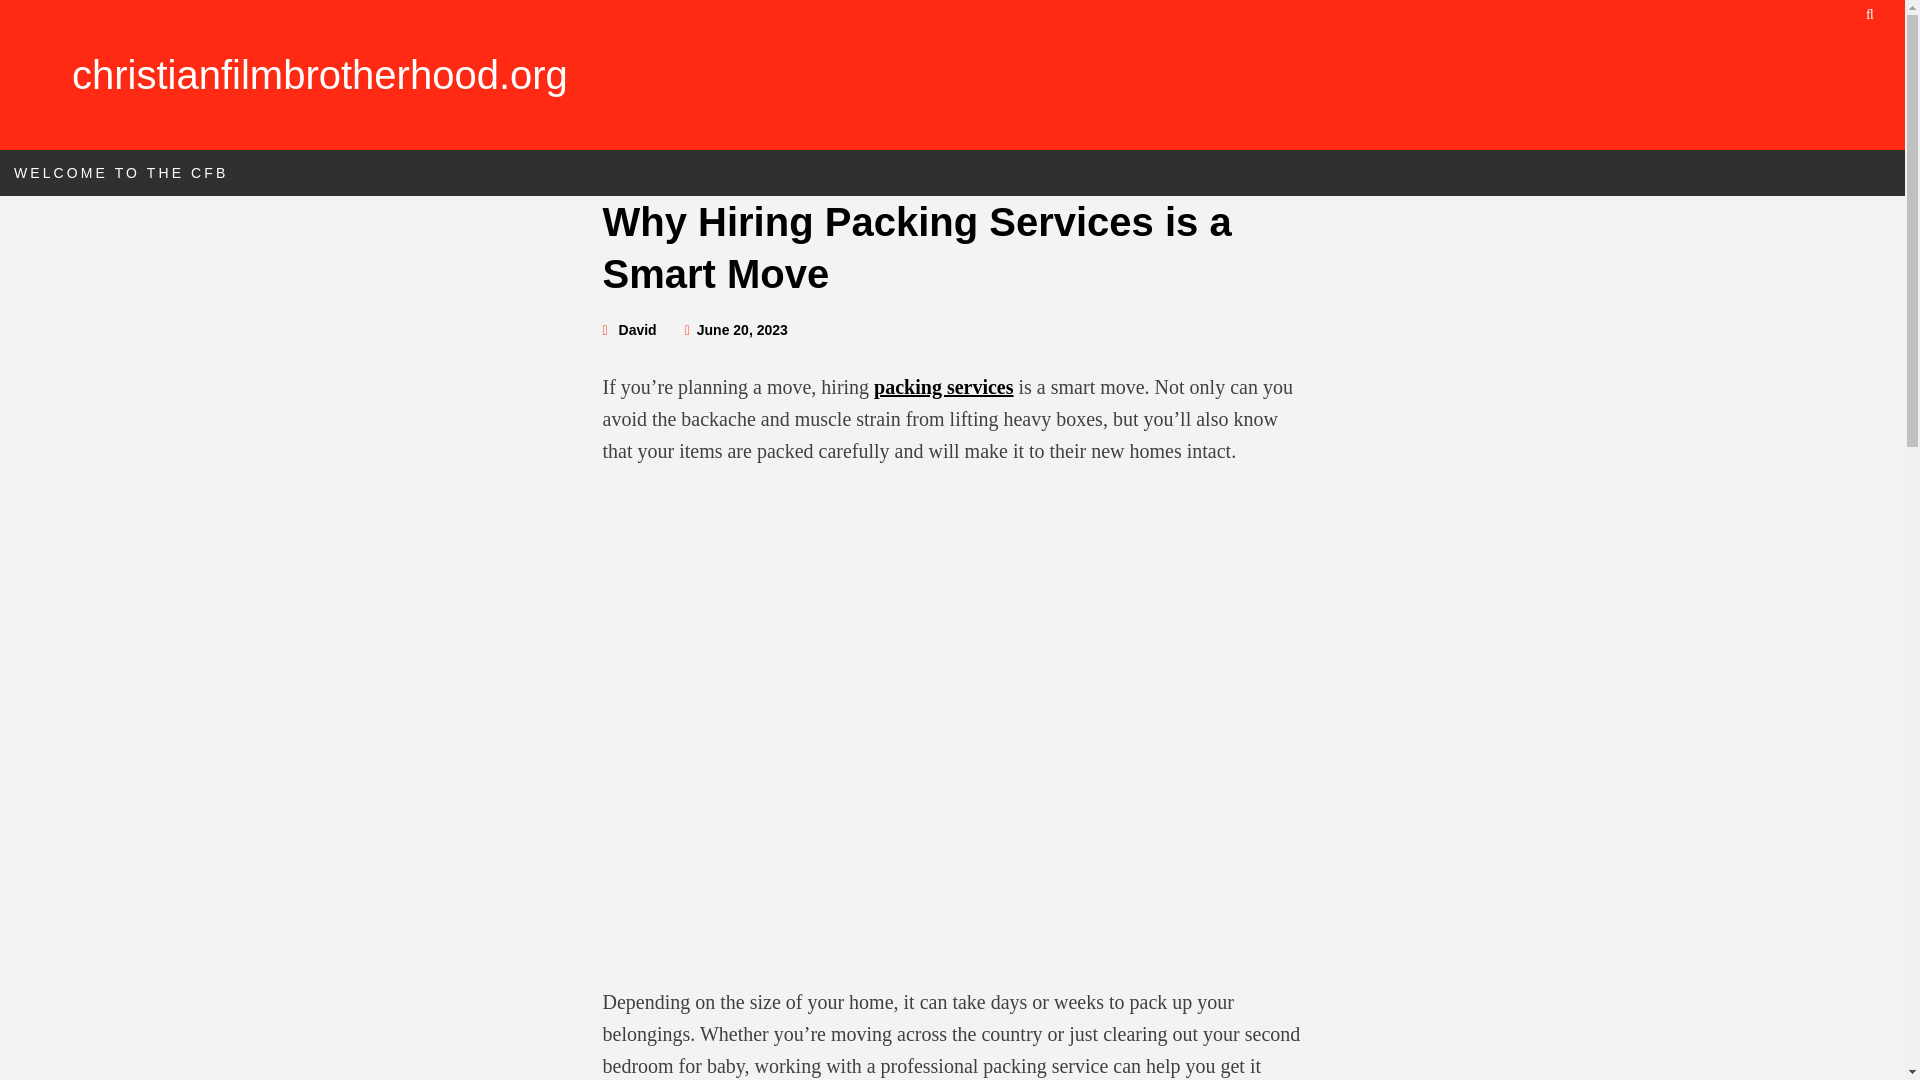 The height and width of the screenshot is (1080, 1920). I want to click on June 20, 2023, so click(742, 330).